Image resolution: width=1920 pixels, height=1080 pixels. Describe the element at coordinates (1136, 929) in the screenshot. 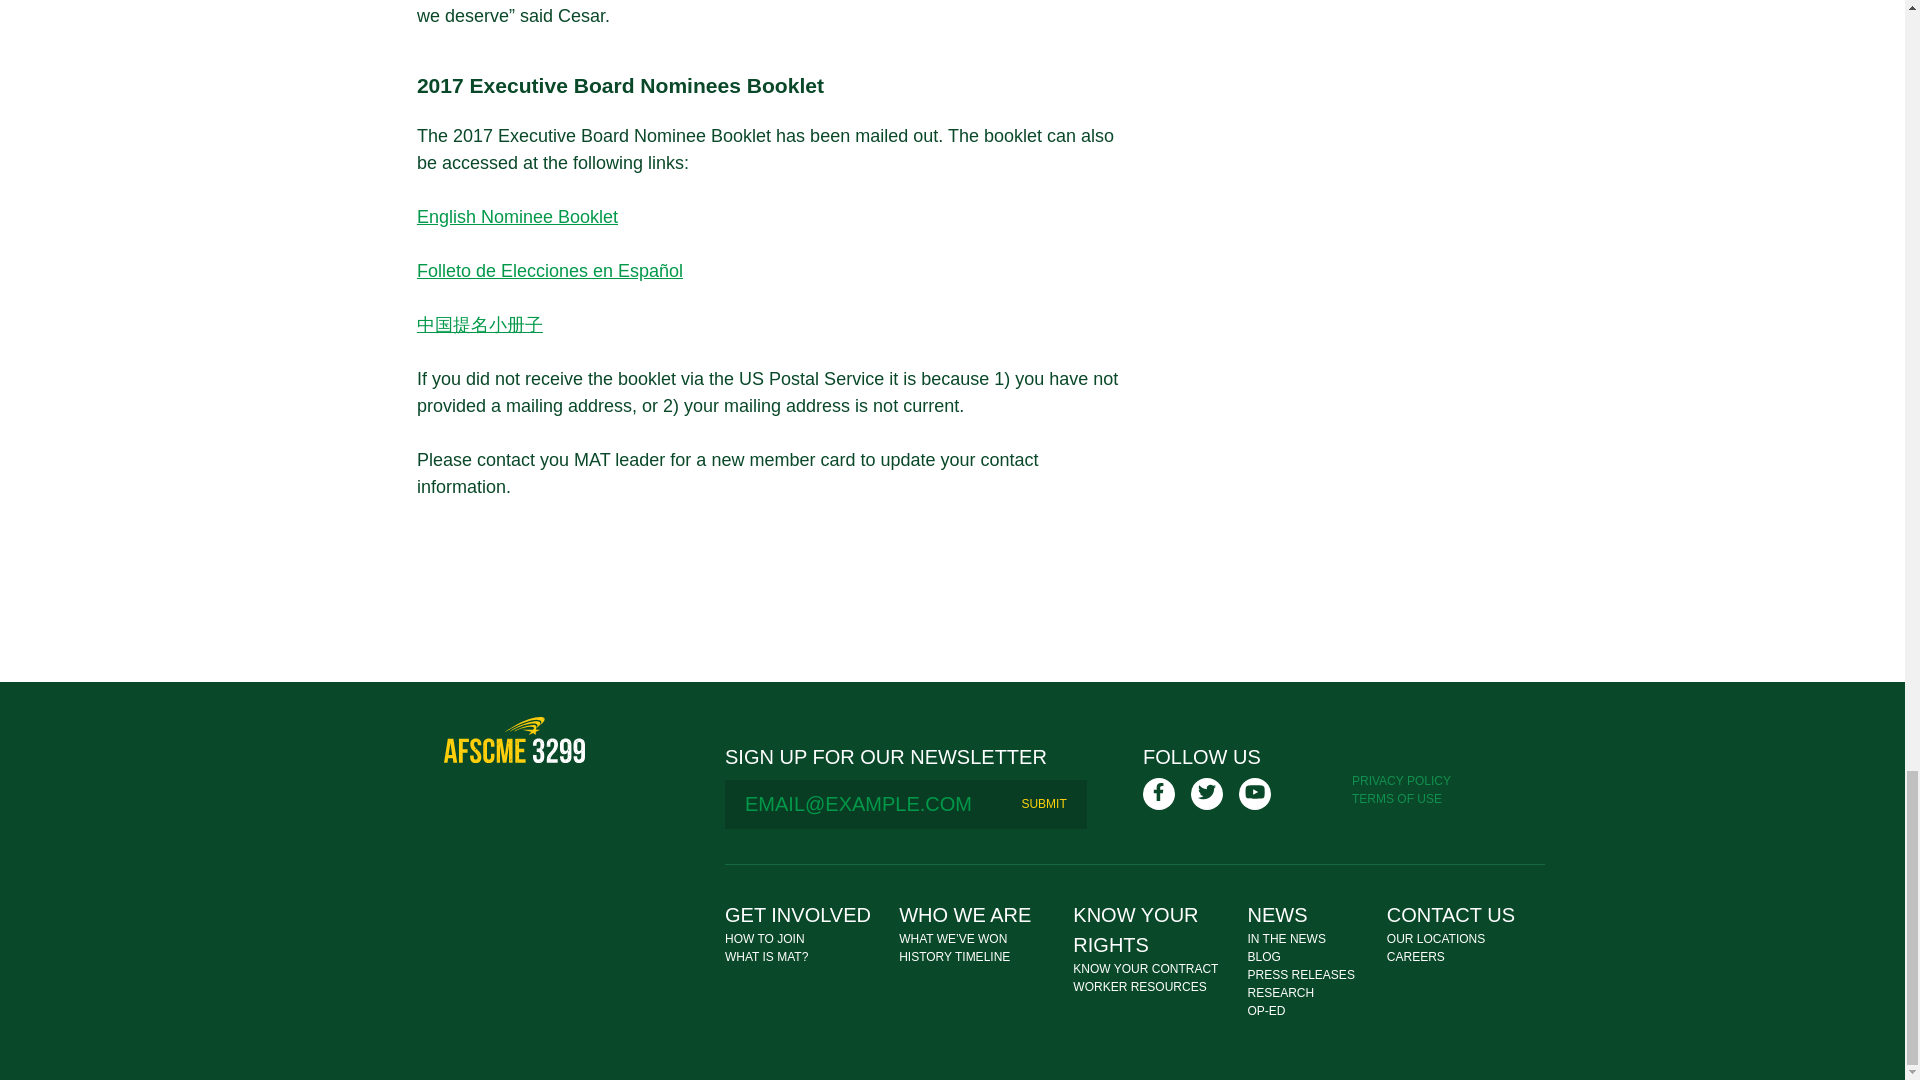

I see `KNOW YOUR RIGHTS` at that location.